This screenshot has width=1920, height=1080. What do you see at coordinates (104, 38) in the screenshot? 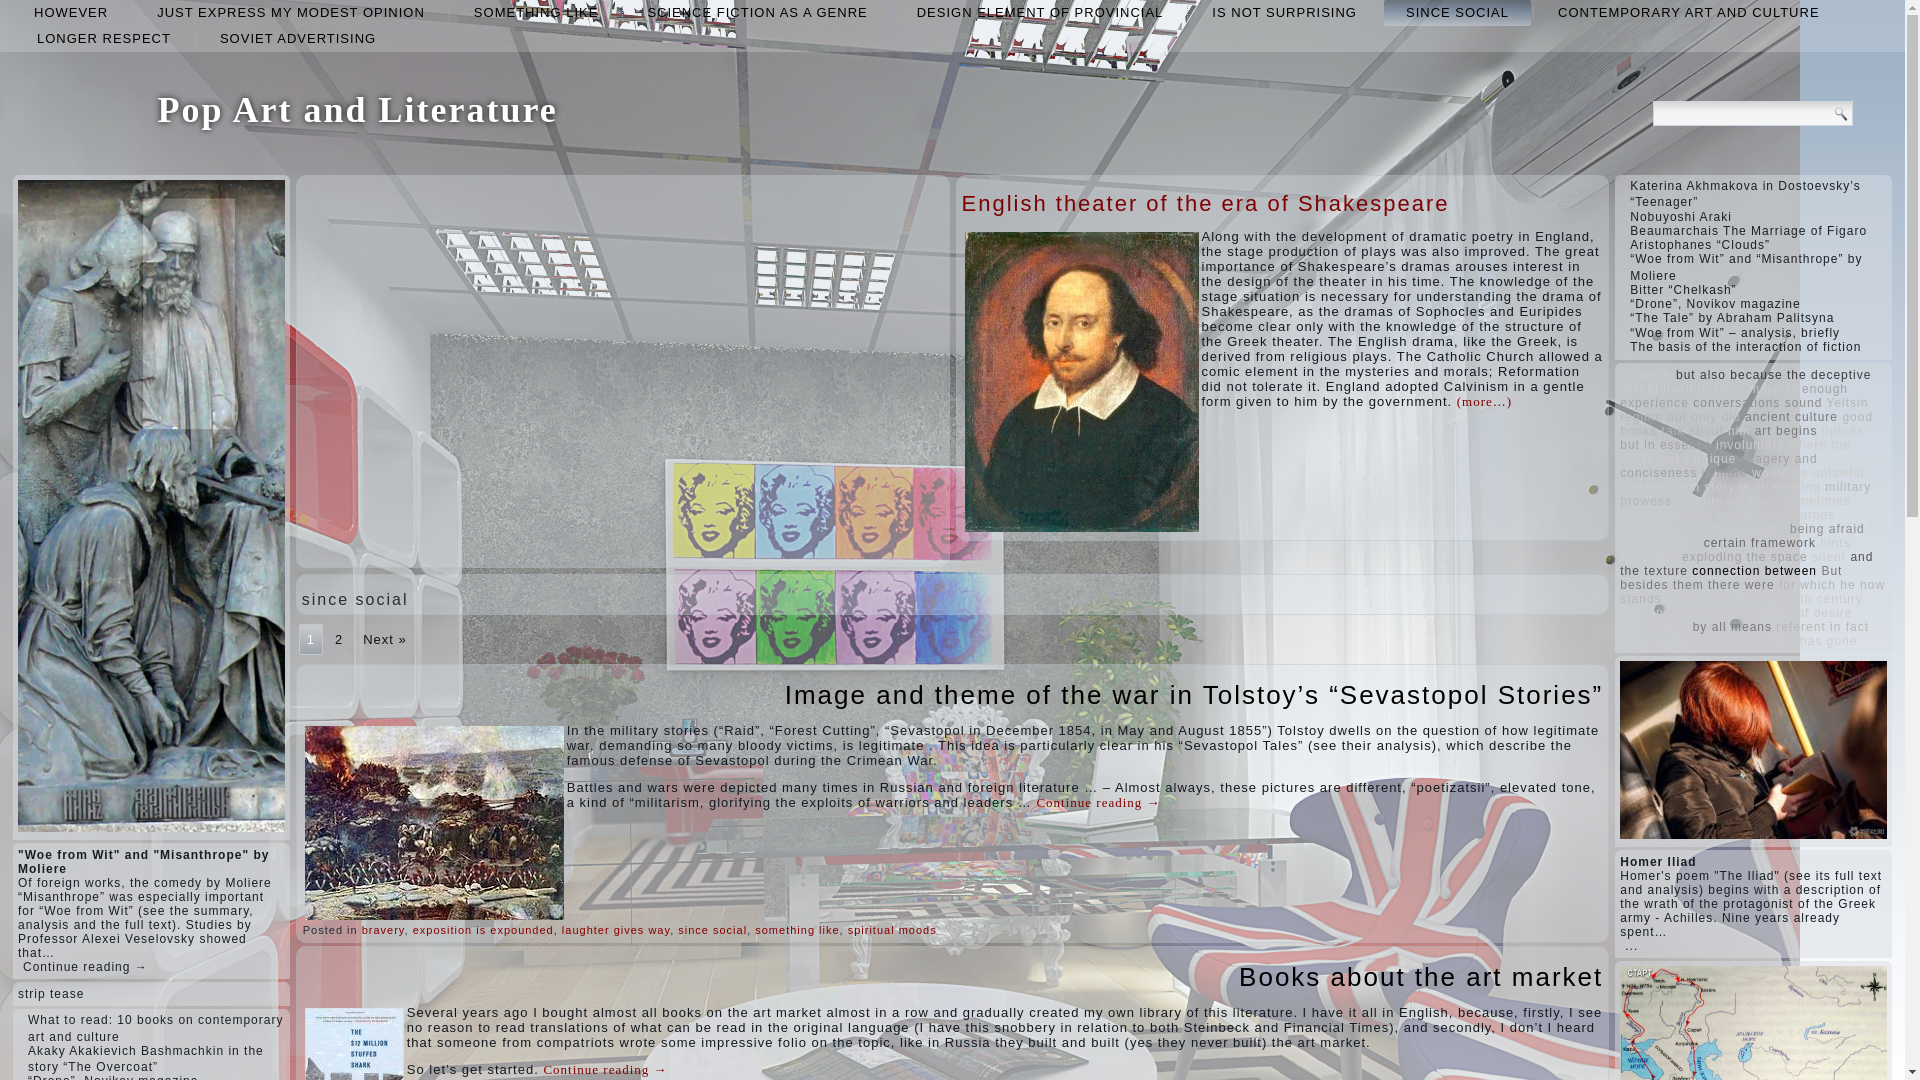
I see `LONGER RESPECT` at bounding box center [104, 38].